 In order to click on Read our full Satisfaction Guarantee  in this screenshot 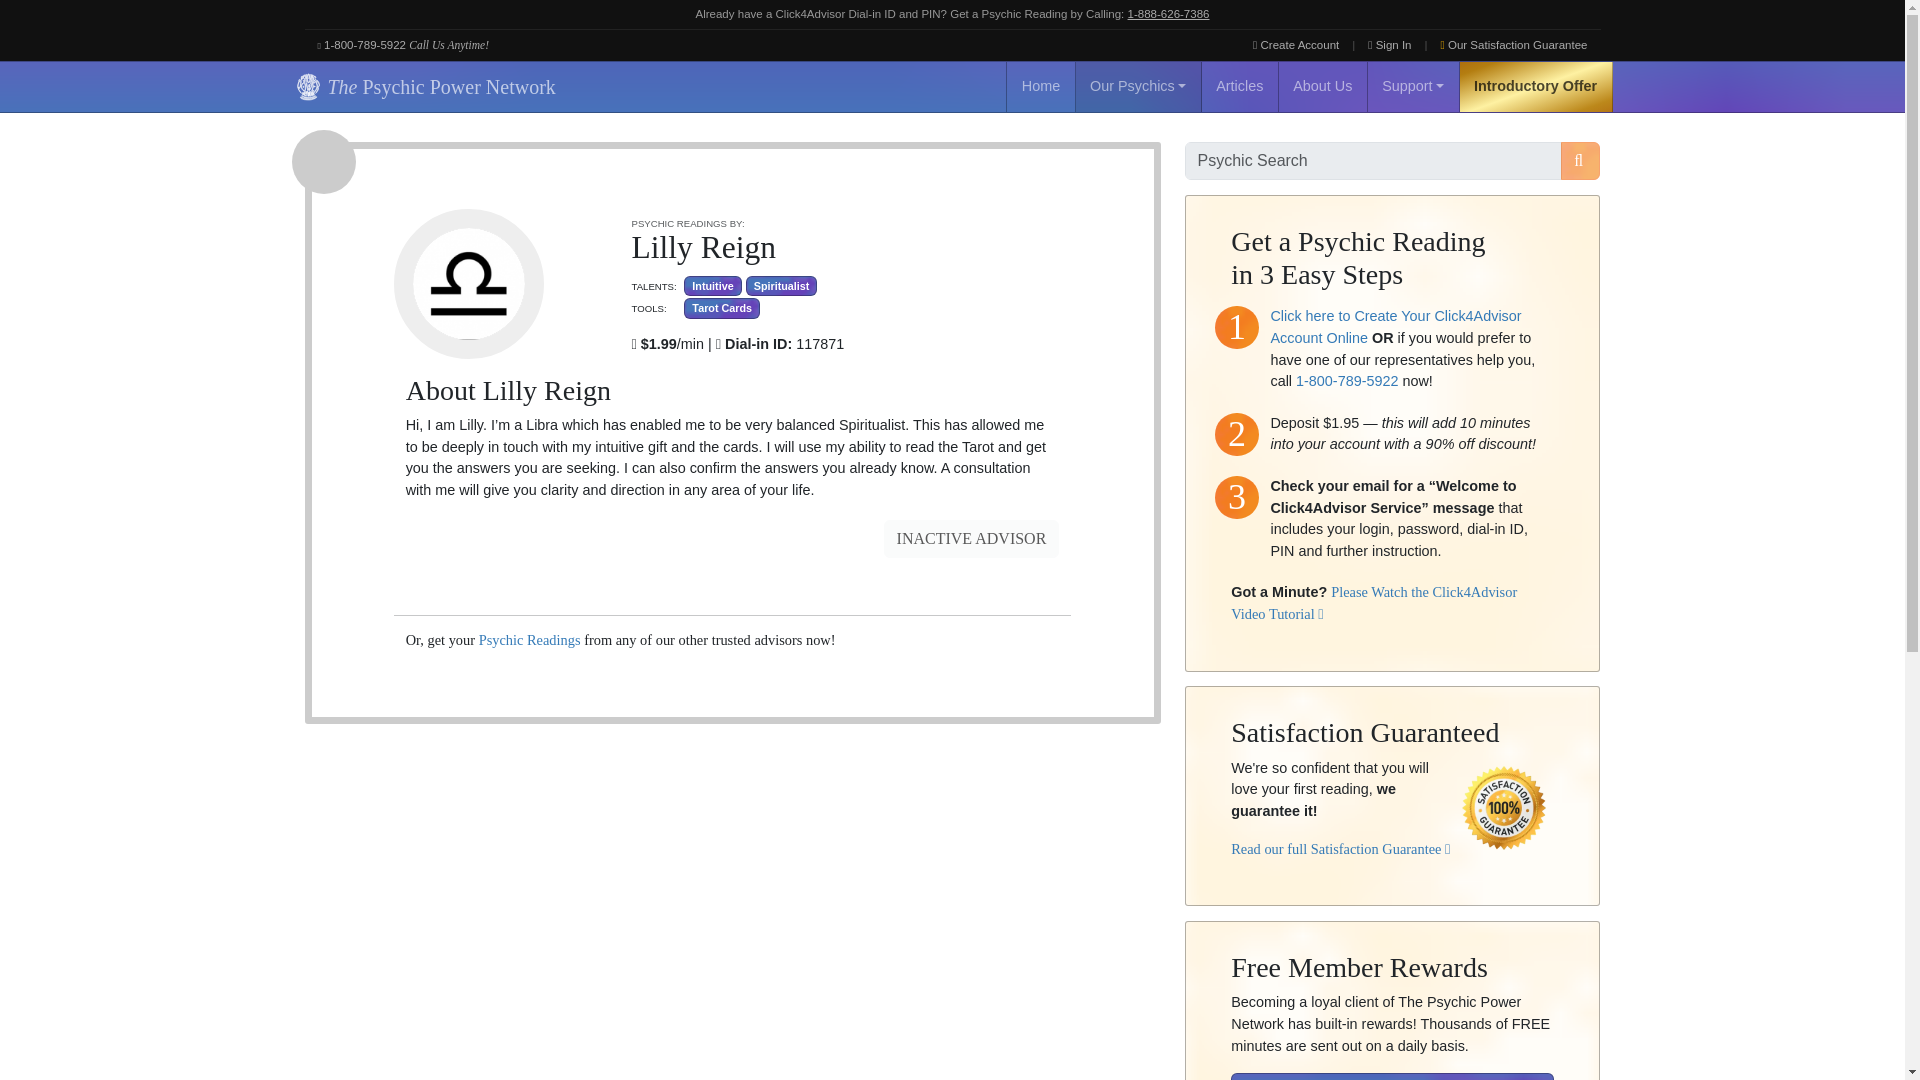, I will do `click(1340, 849)`.